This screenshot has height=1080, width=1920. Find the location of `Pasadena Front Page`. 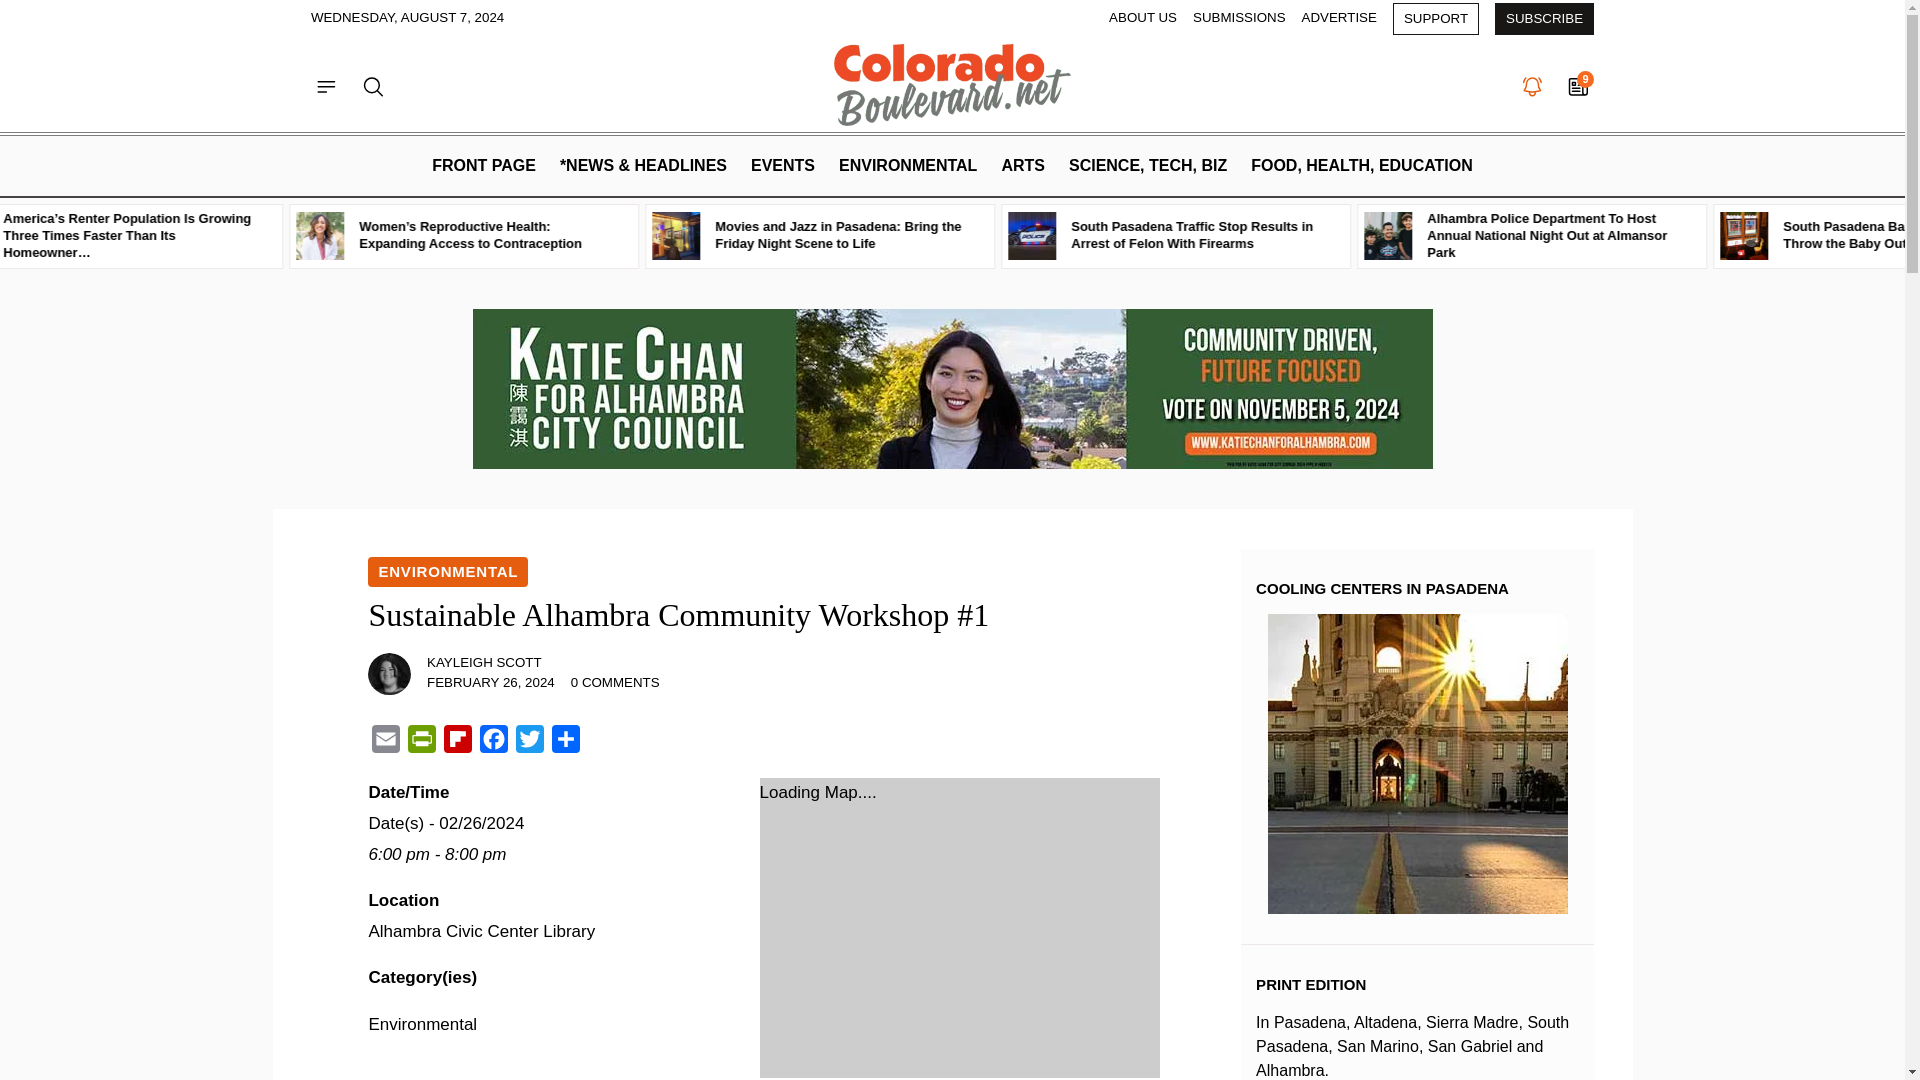

Pasadena Front Page is located at coordinates (484, 166).